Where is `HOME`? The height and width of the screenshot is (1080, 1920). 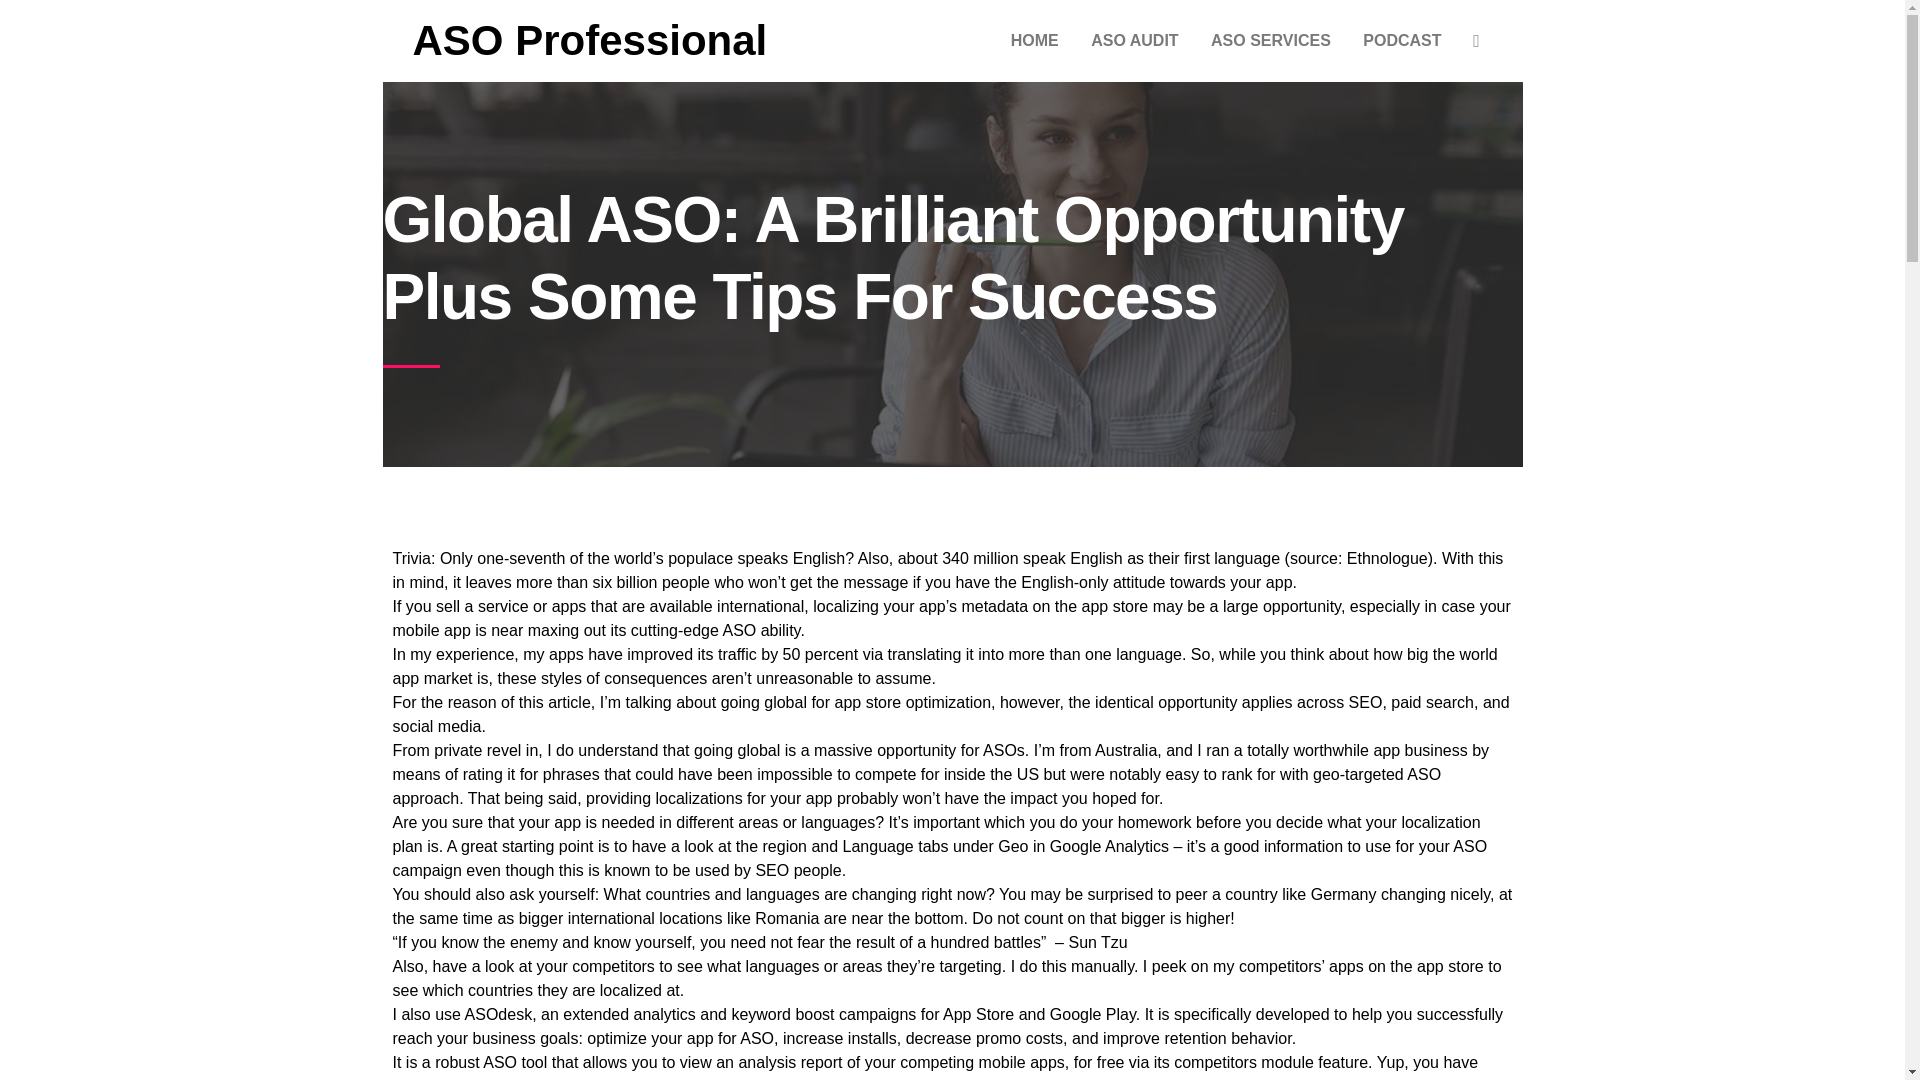 HOME is located at coordinates (1034, 40).